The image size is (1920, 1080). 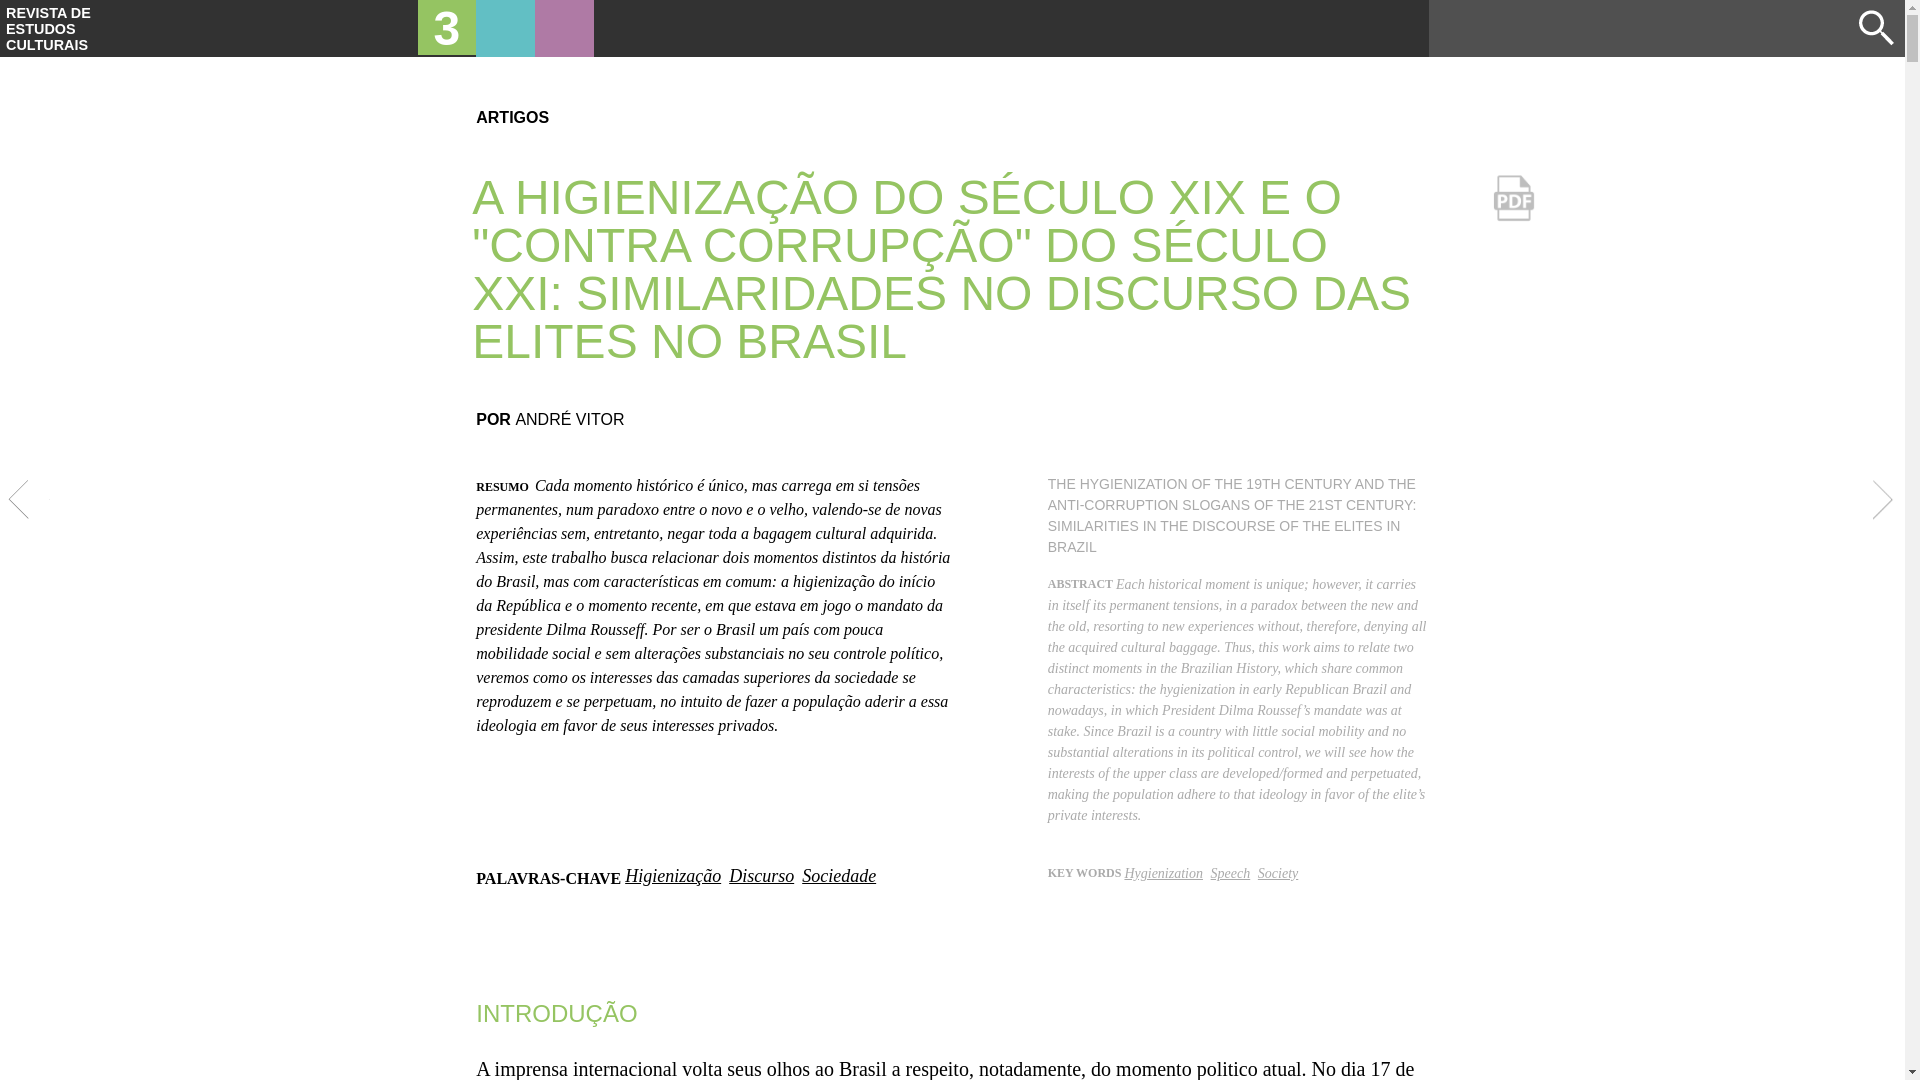 I want to click on Speech, so click(x=1231, y=874).